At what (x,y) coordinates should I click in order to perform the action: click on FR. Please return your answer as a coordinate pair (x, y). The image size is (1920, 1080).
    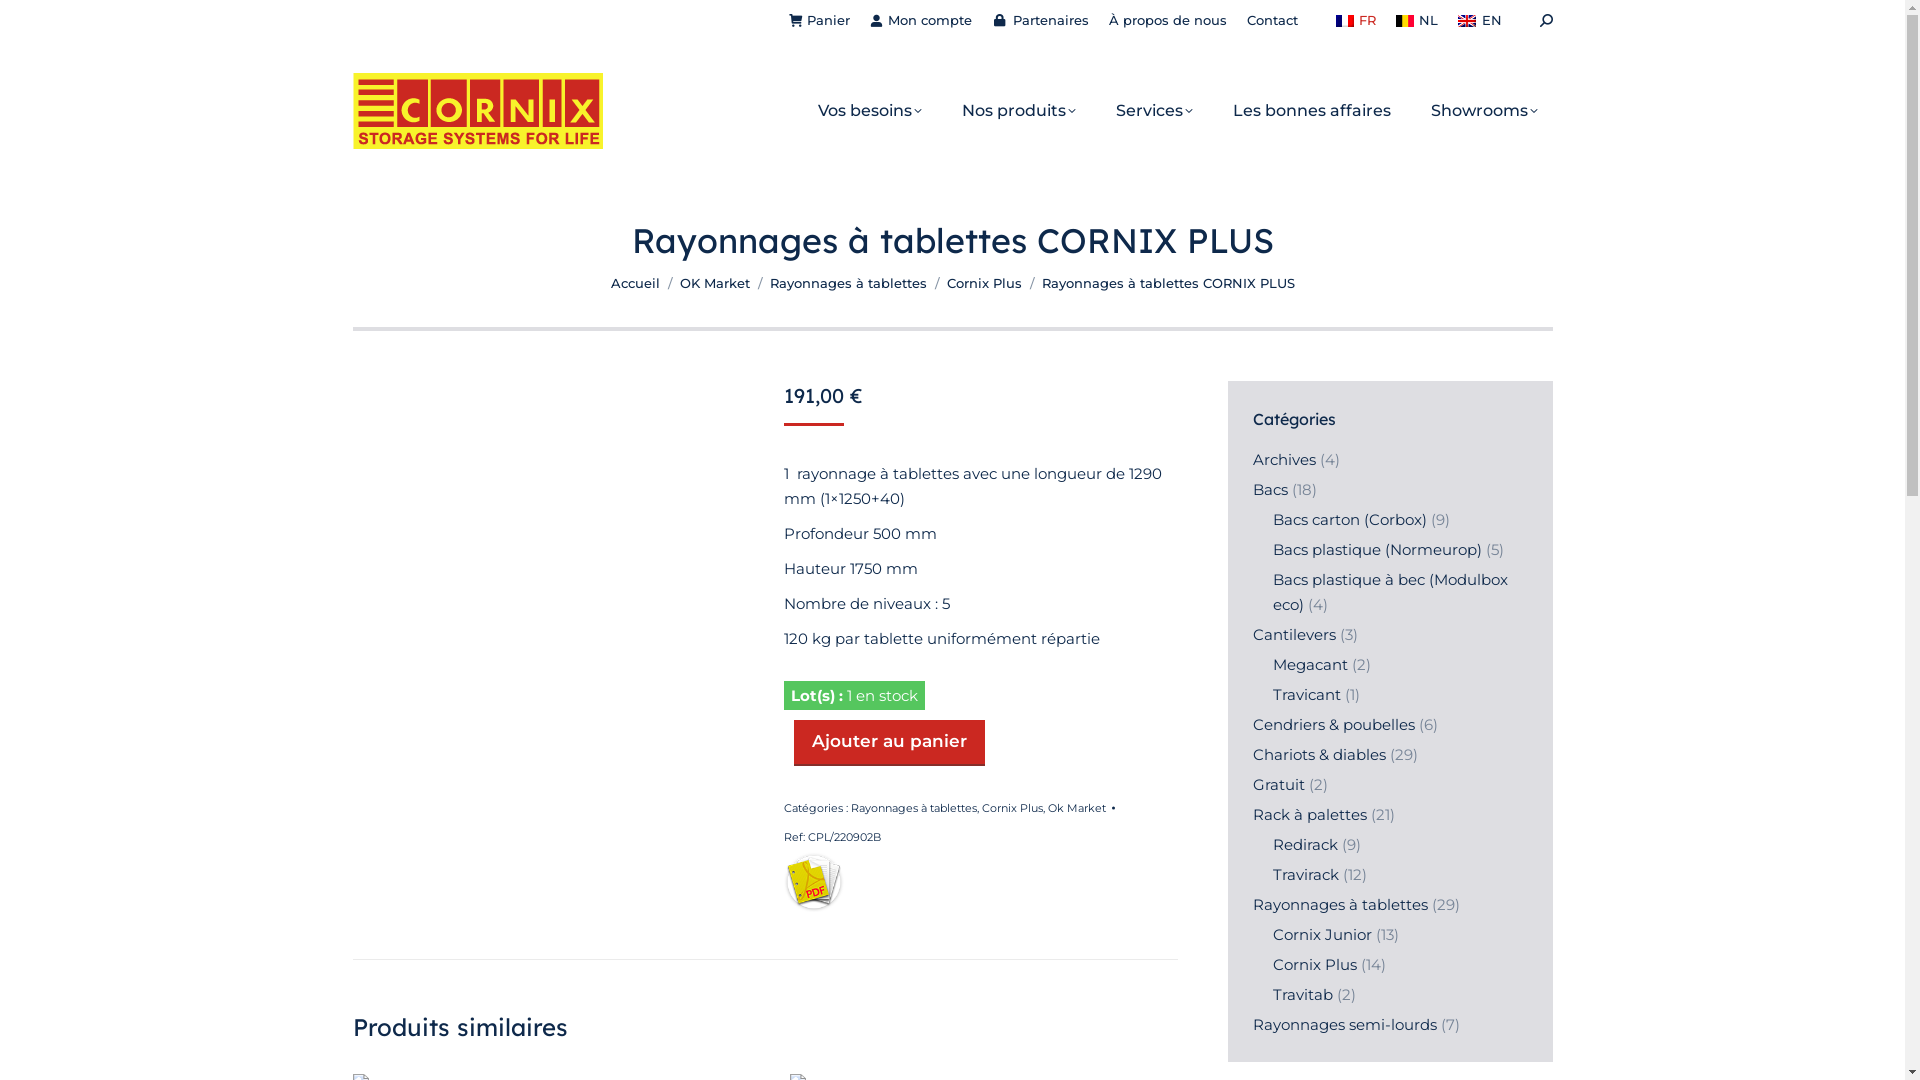
    Looking at the image, I should click on (1356, 20).